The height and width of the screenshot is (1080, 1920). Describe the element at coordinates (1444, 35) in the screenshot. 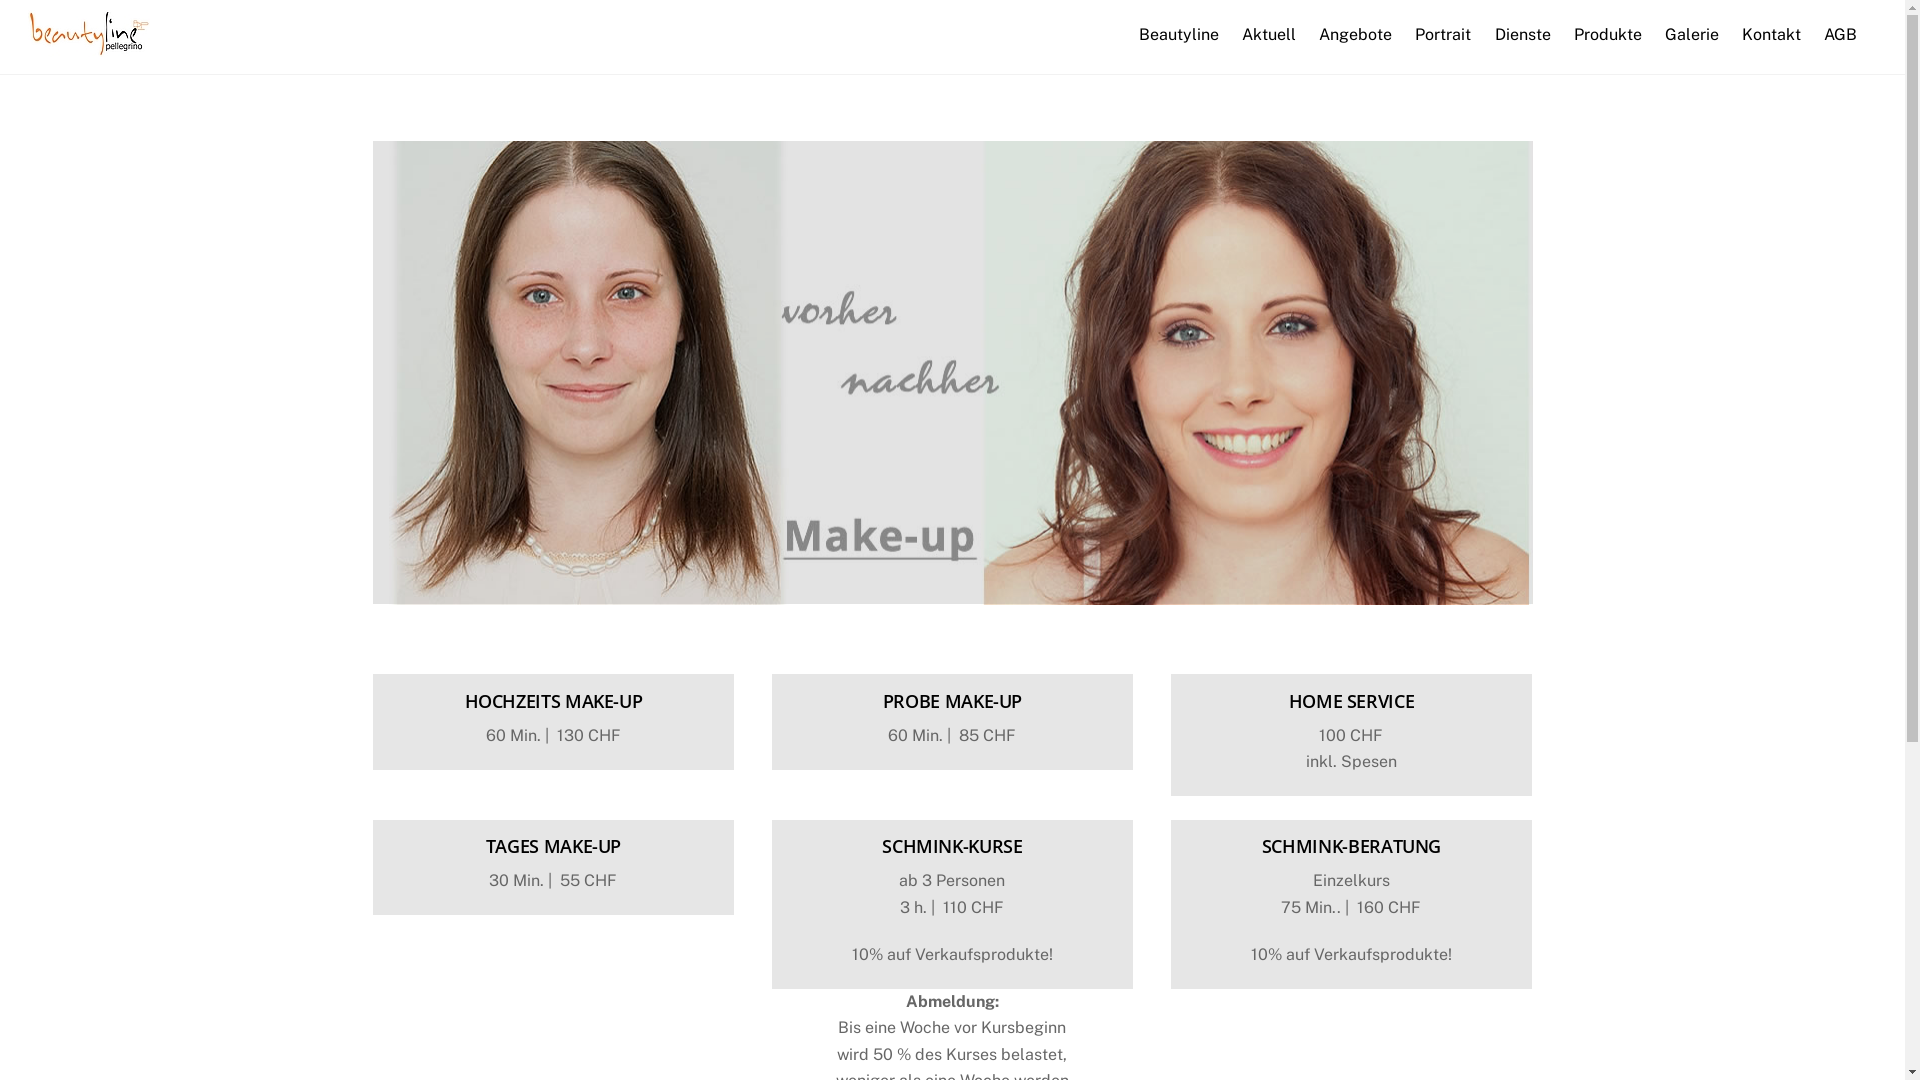

I see `Portrait` at that location.